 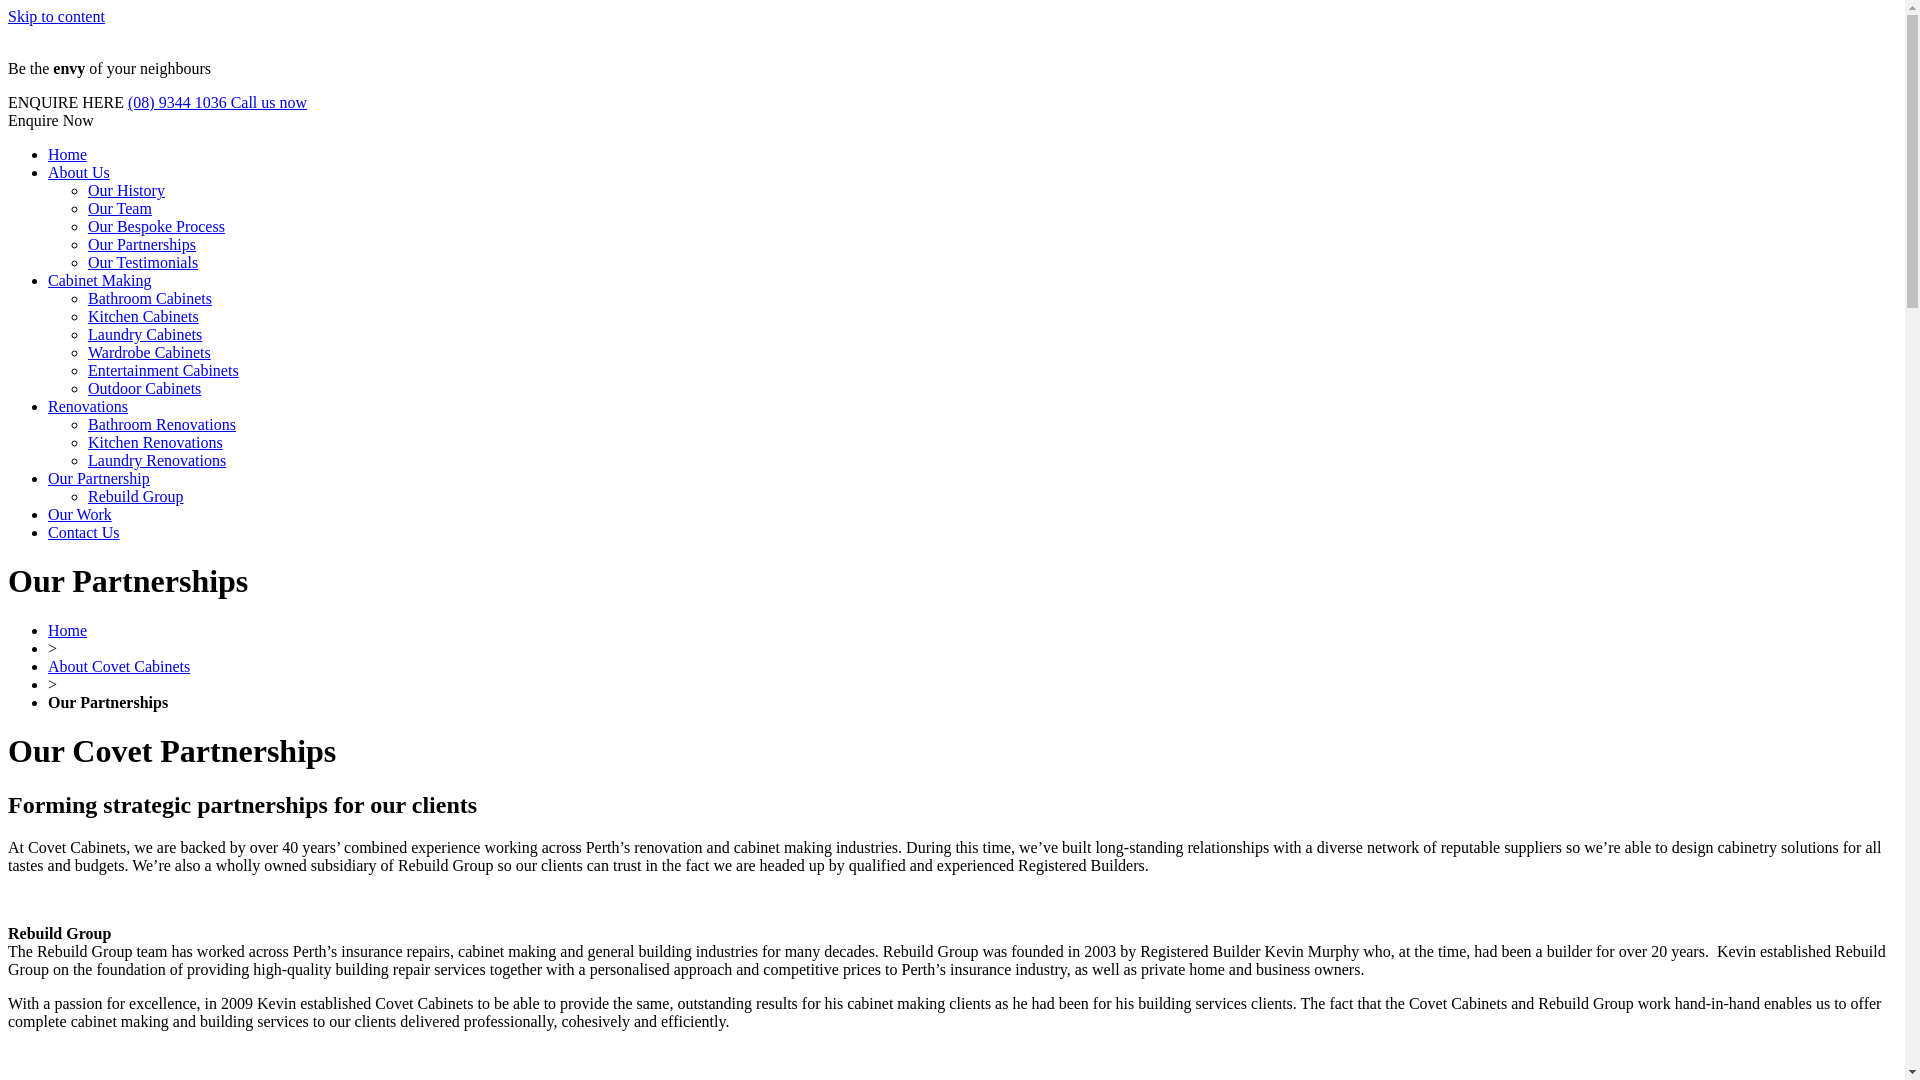 What do you see at coordinates (143, 262) in the screenshot?
I see `Our Testimonials` at bounding box center [143, 262].